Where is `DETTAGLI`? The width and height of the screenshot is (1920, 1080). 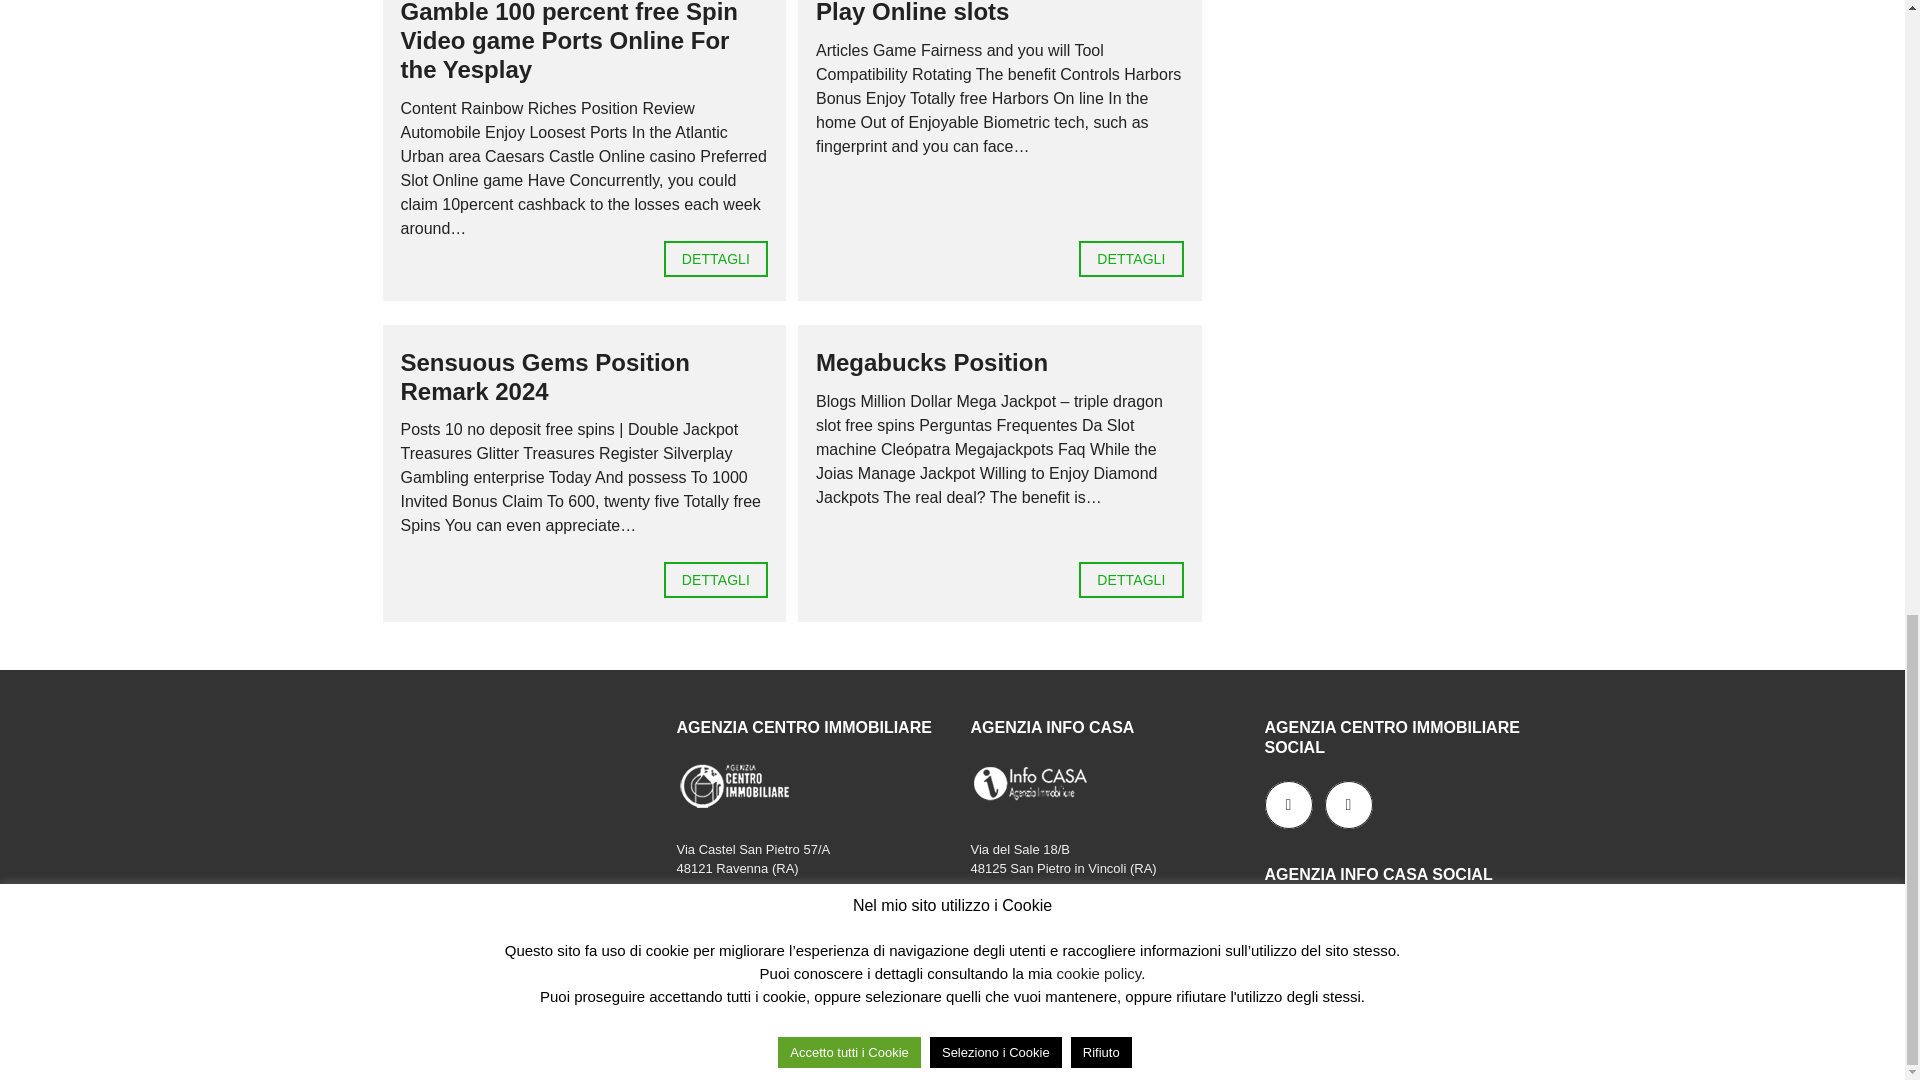
DETTAGLI is located at coordinates (1130, 258).